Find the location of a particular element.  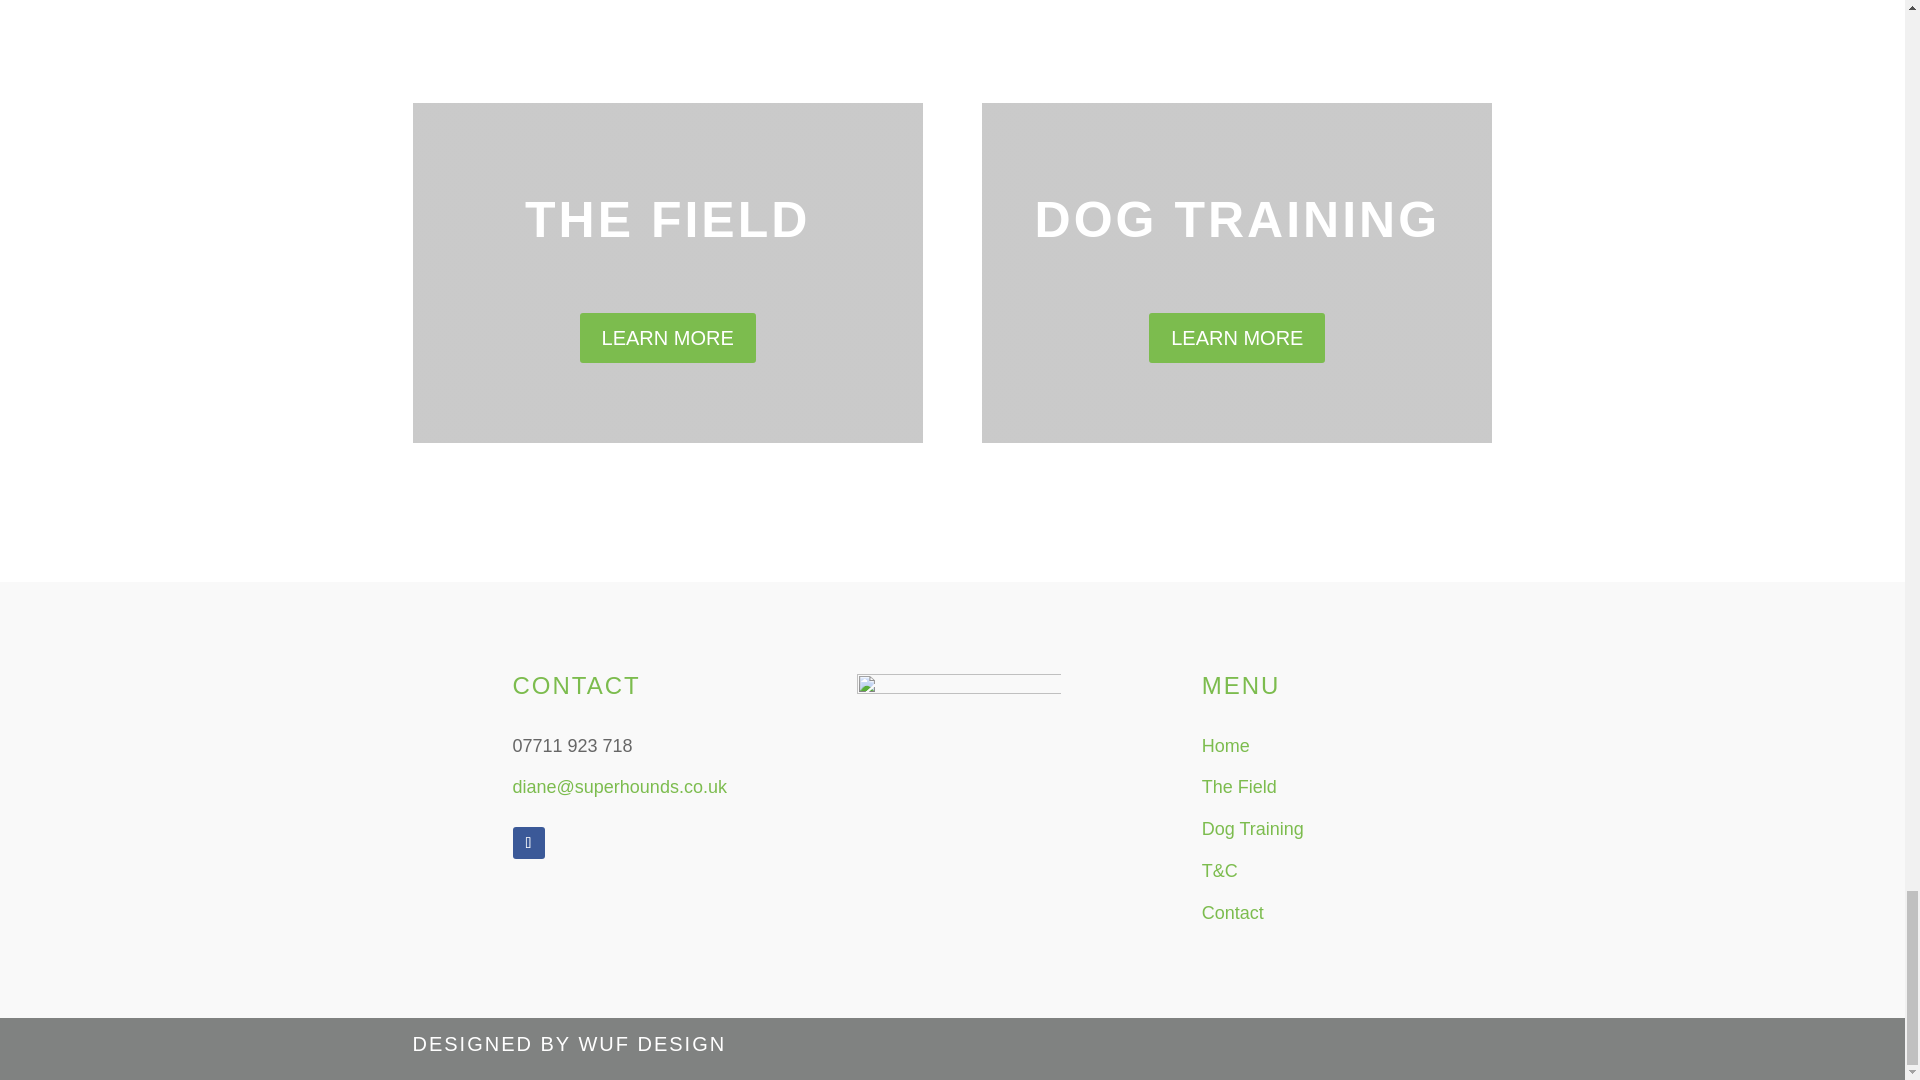

Follow on Facebook is located at coordinates (528, 842).